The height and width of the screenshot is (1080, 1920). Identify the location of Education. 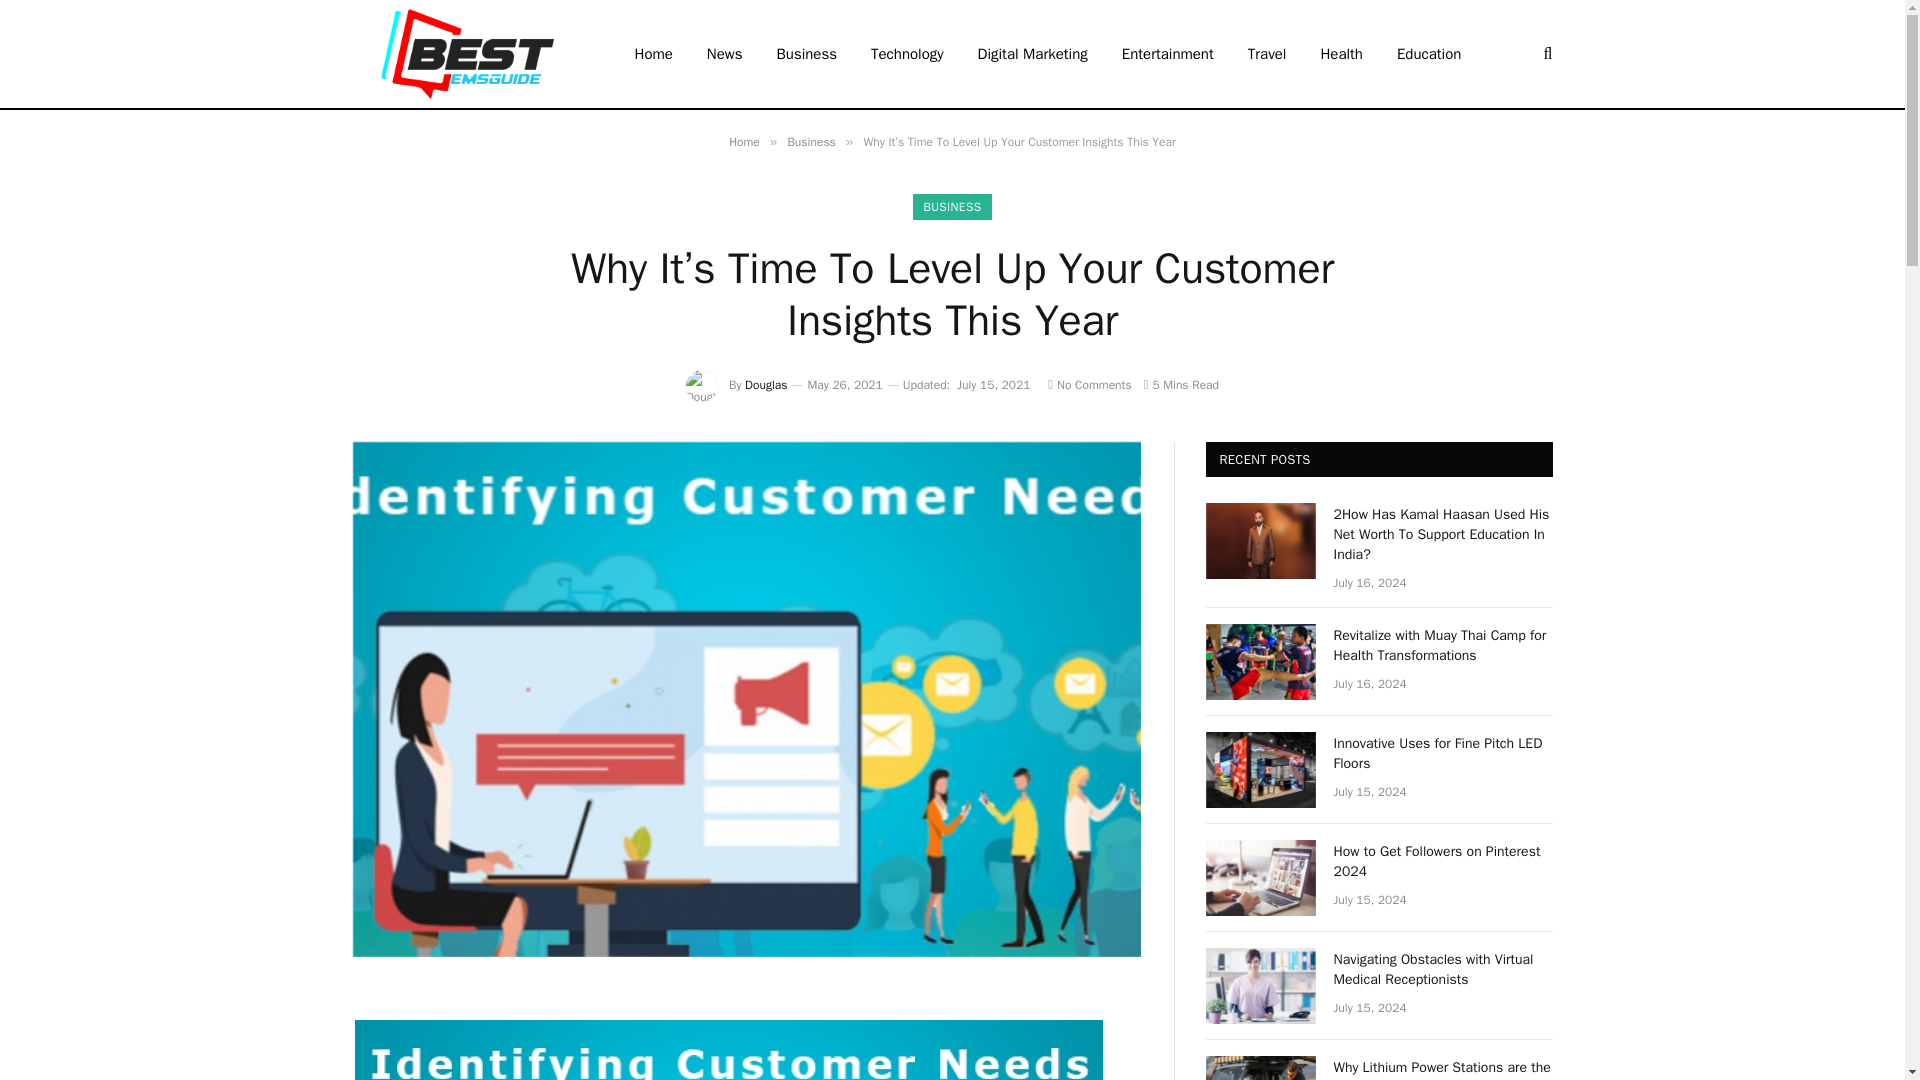
(1429, 54).